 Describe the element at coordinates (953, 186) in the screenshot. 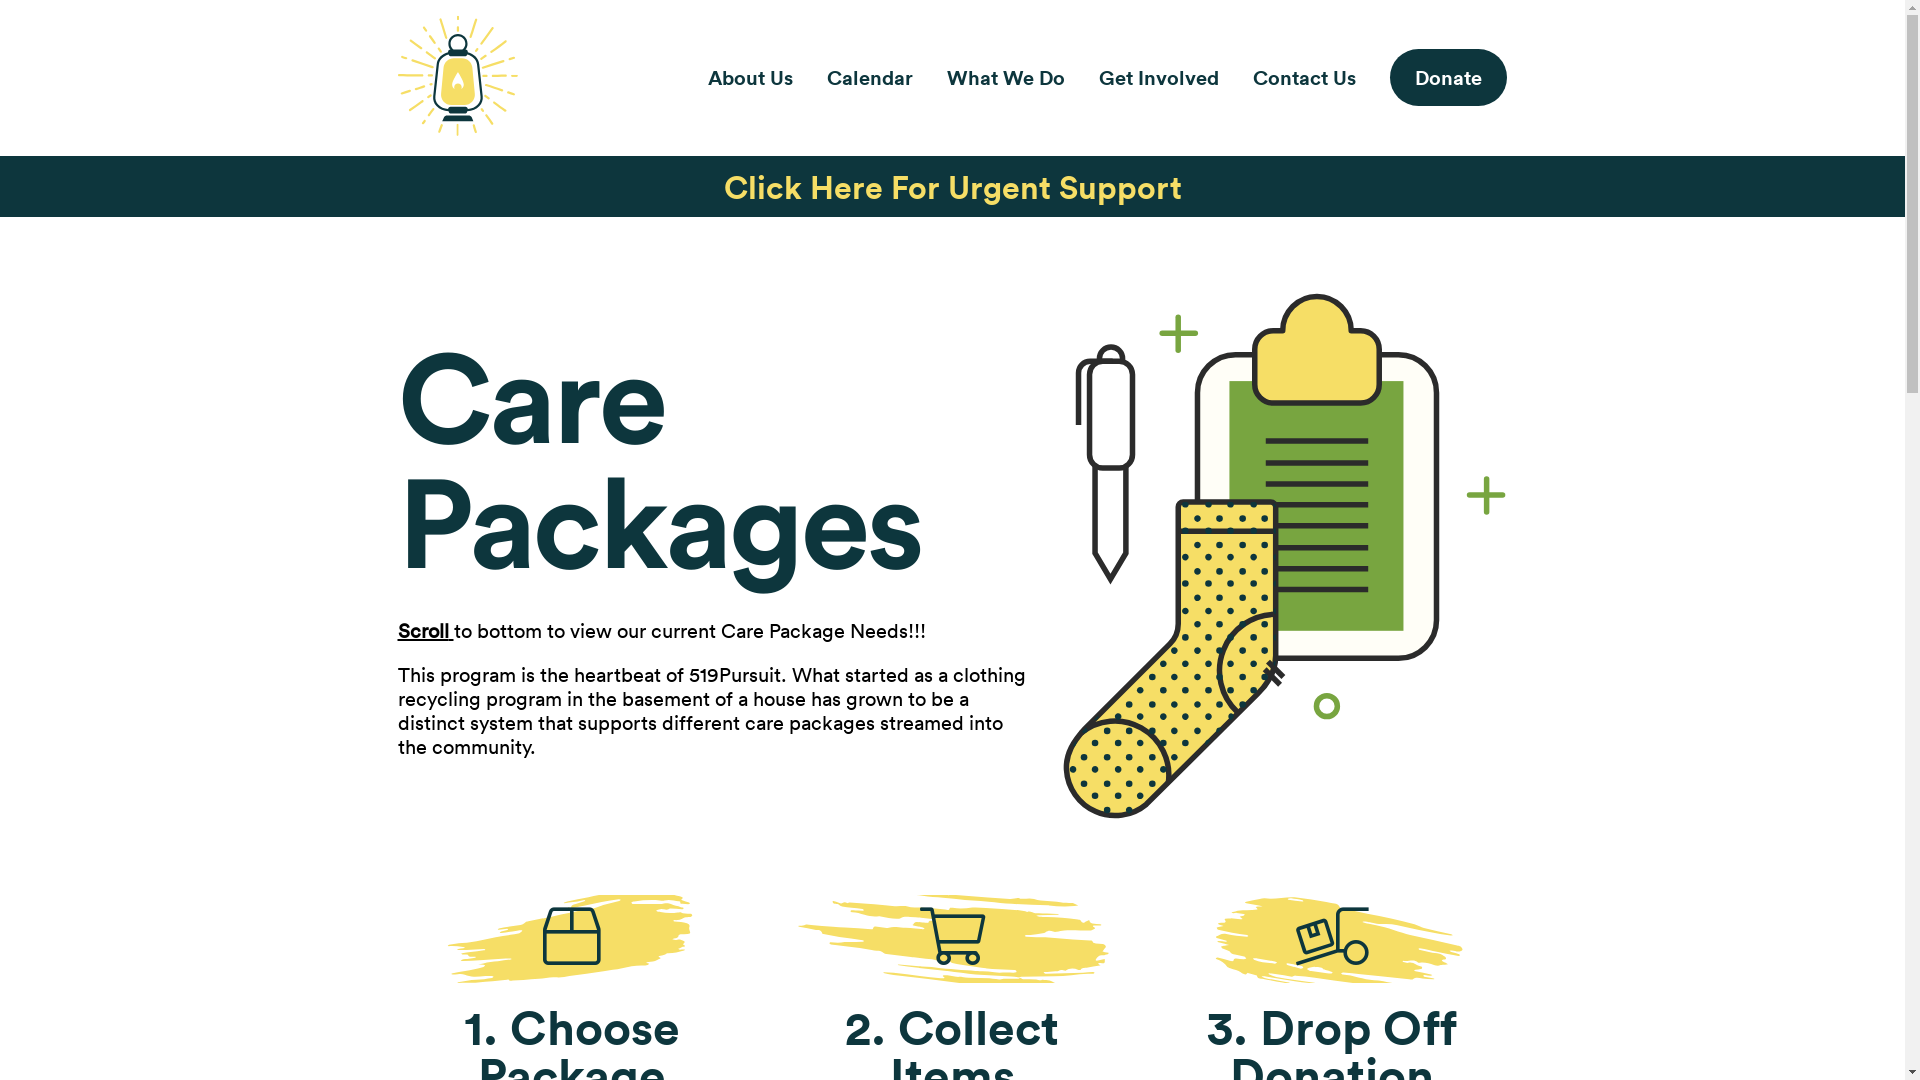

I see `Click Here For Urgent Support` at that location.